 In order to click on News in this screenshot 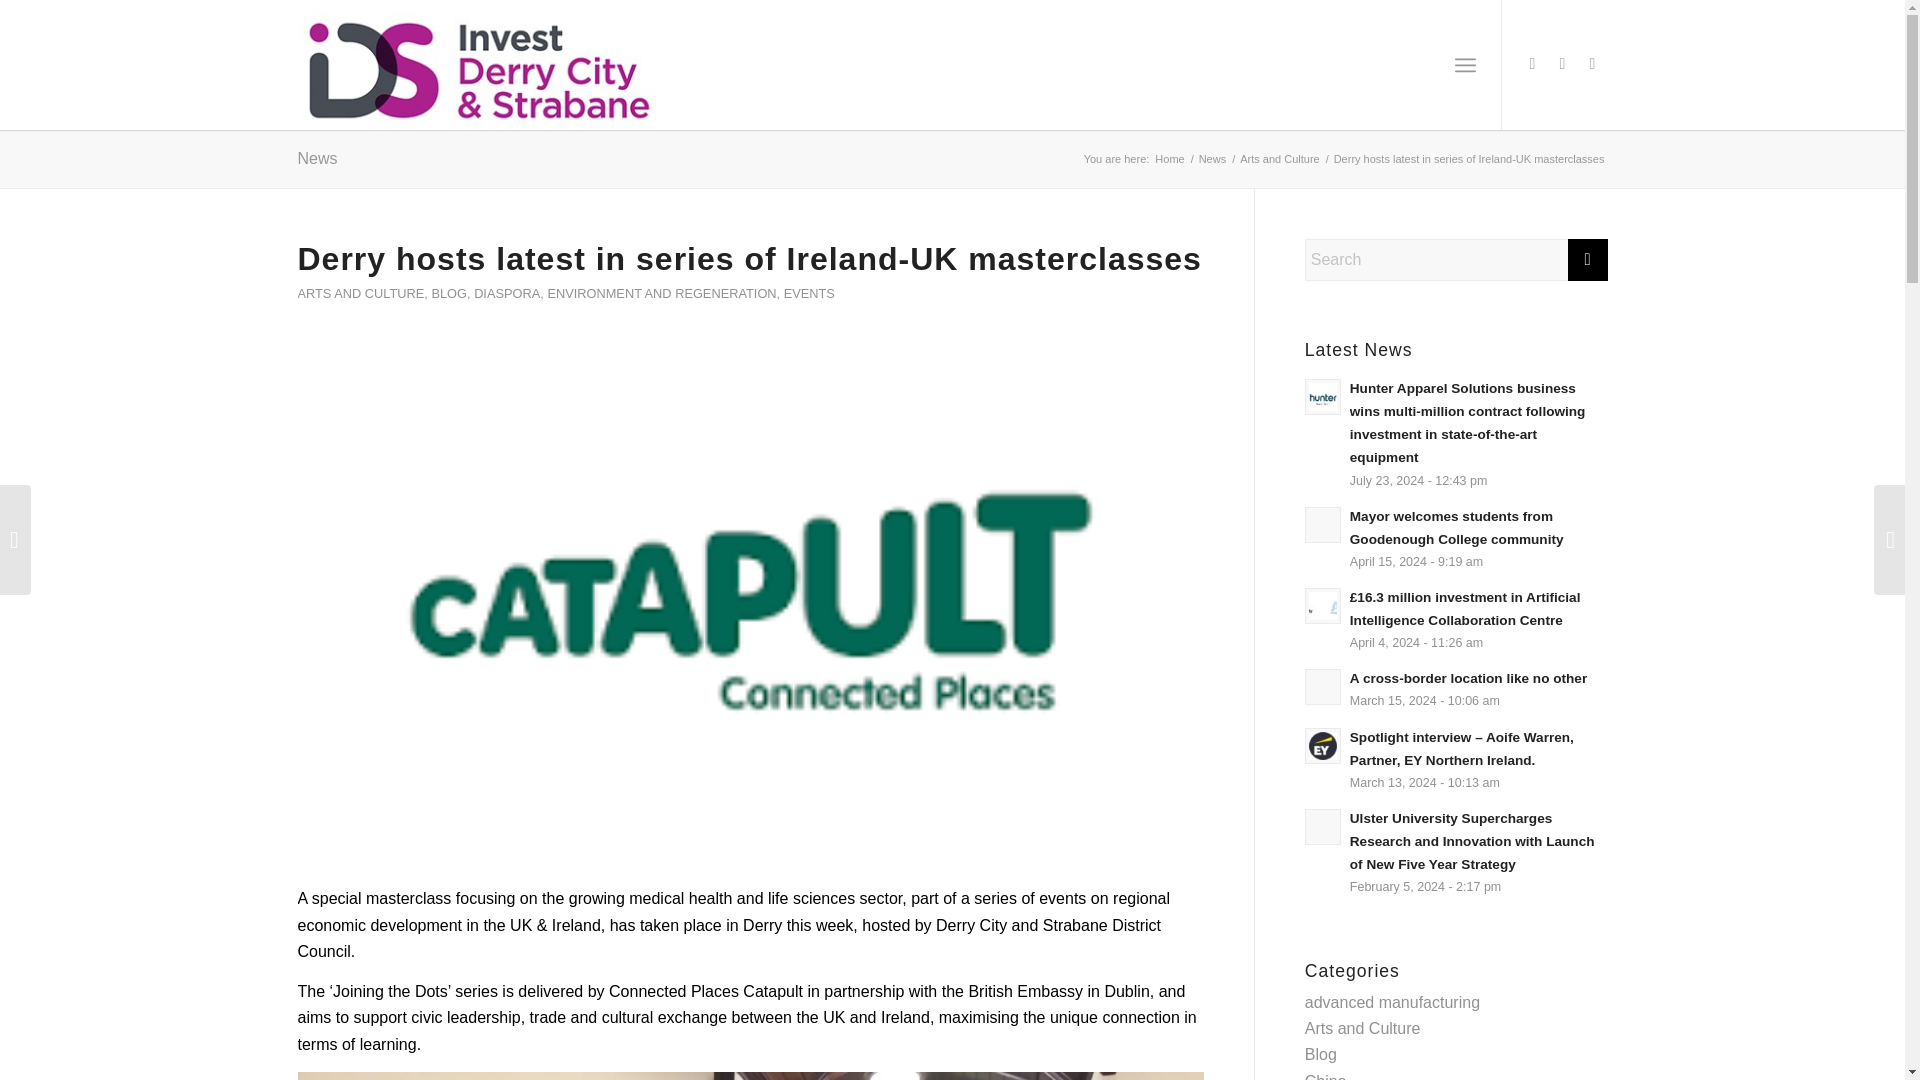, I will do `click(317, 158)`.